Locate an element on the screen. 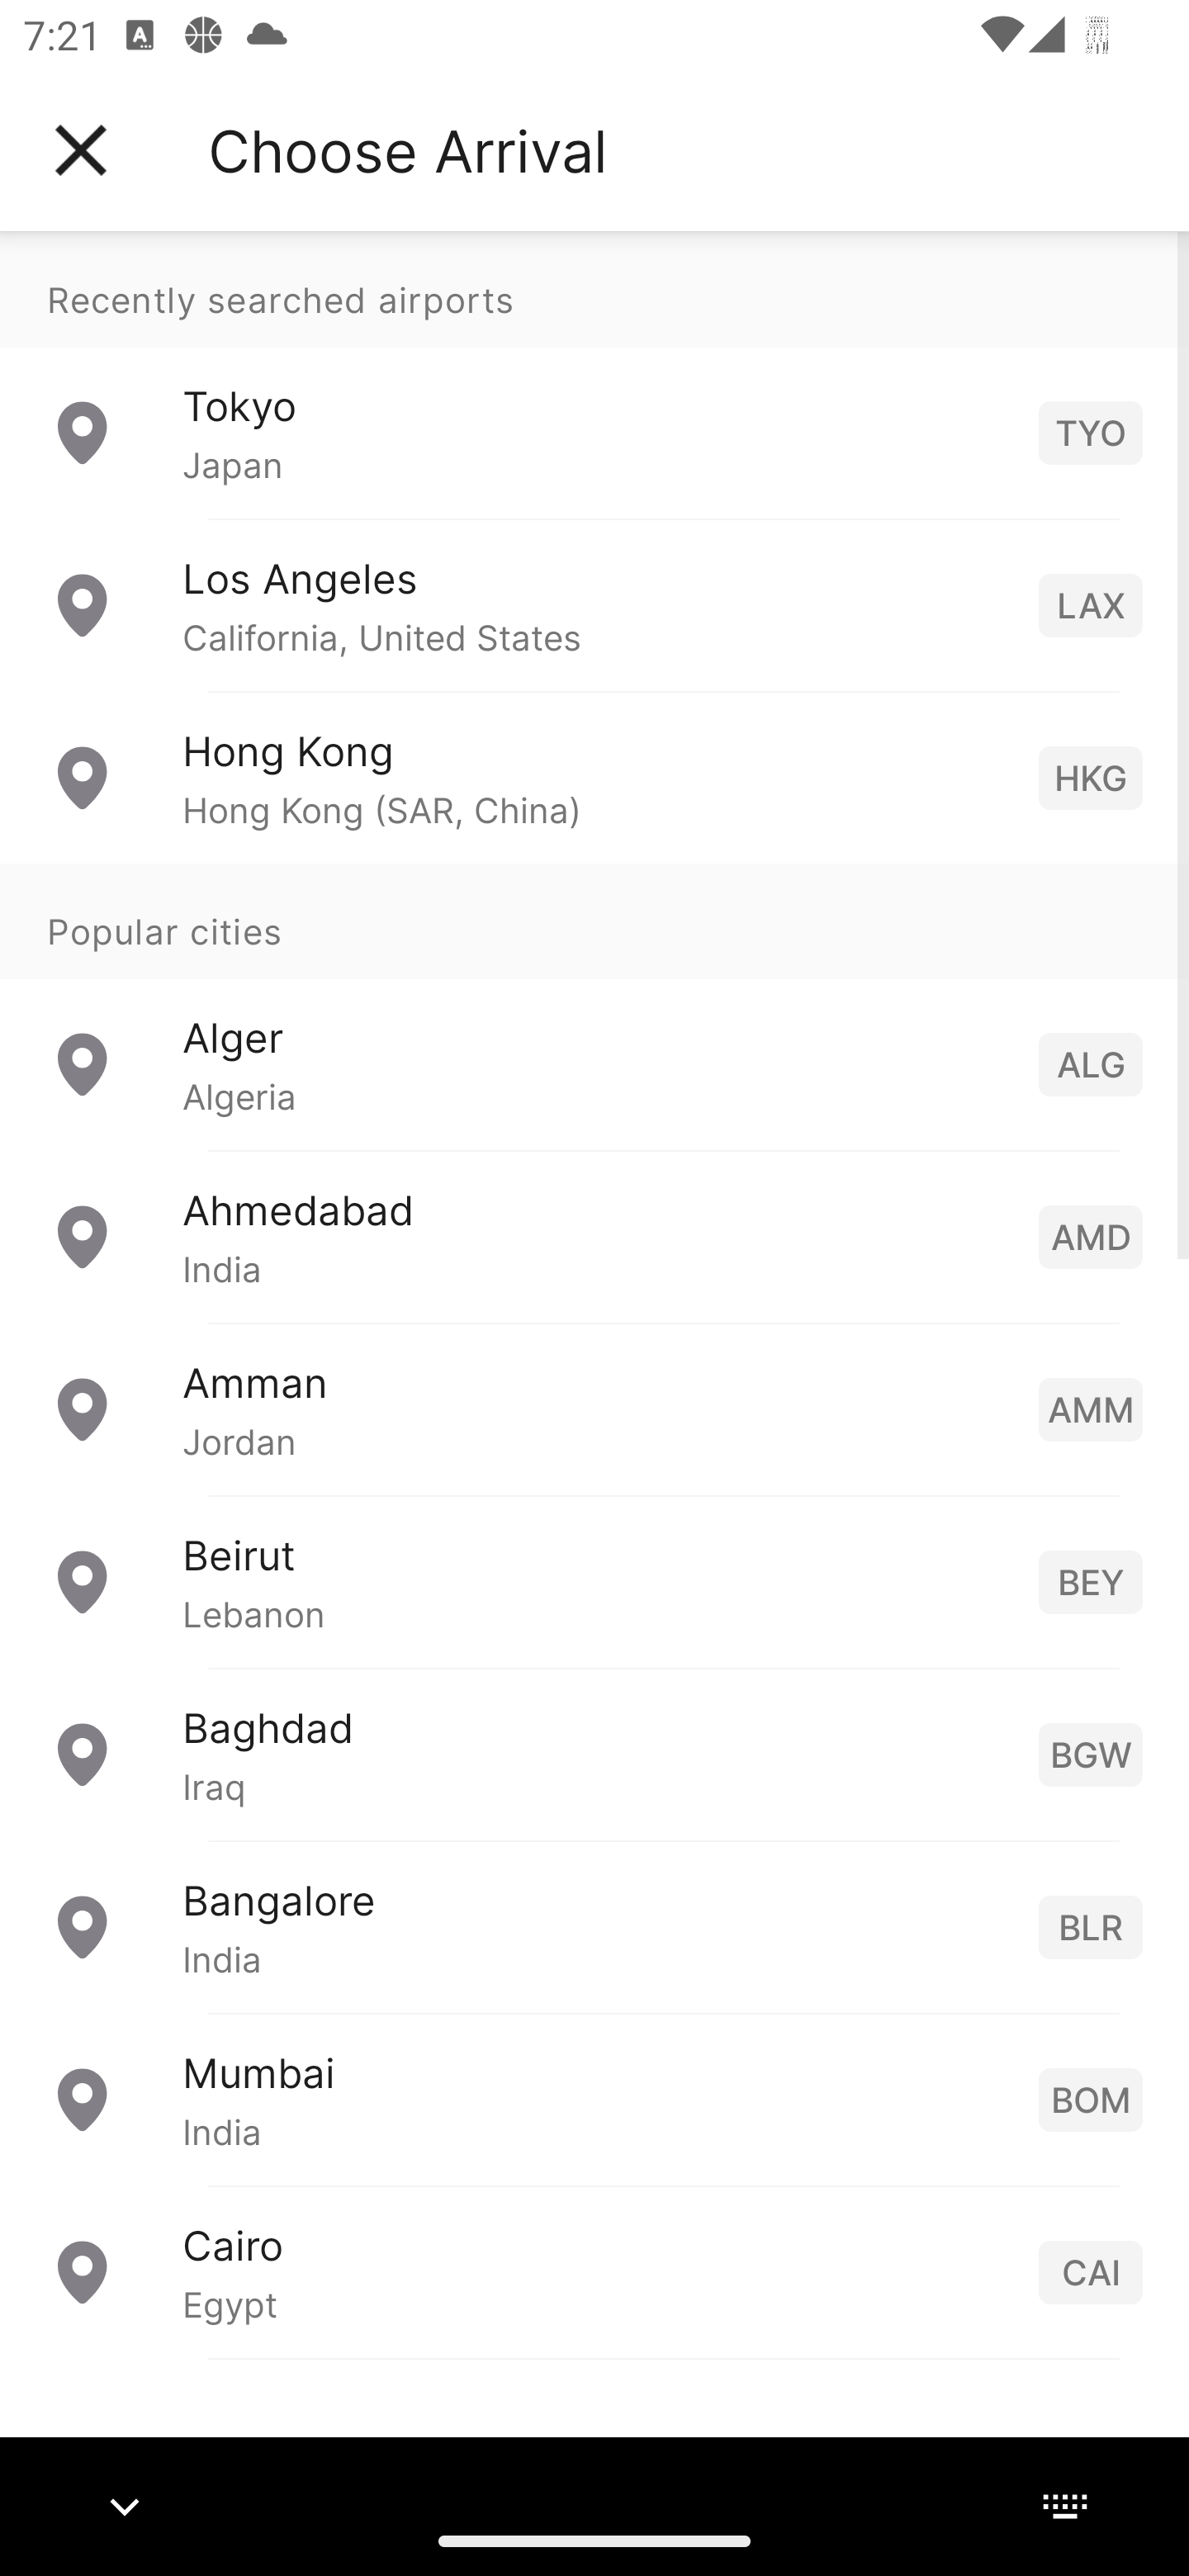  Amman Jordan AMM is located at coordinates (594, 1407).